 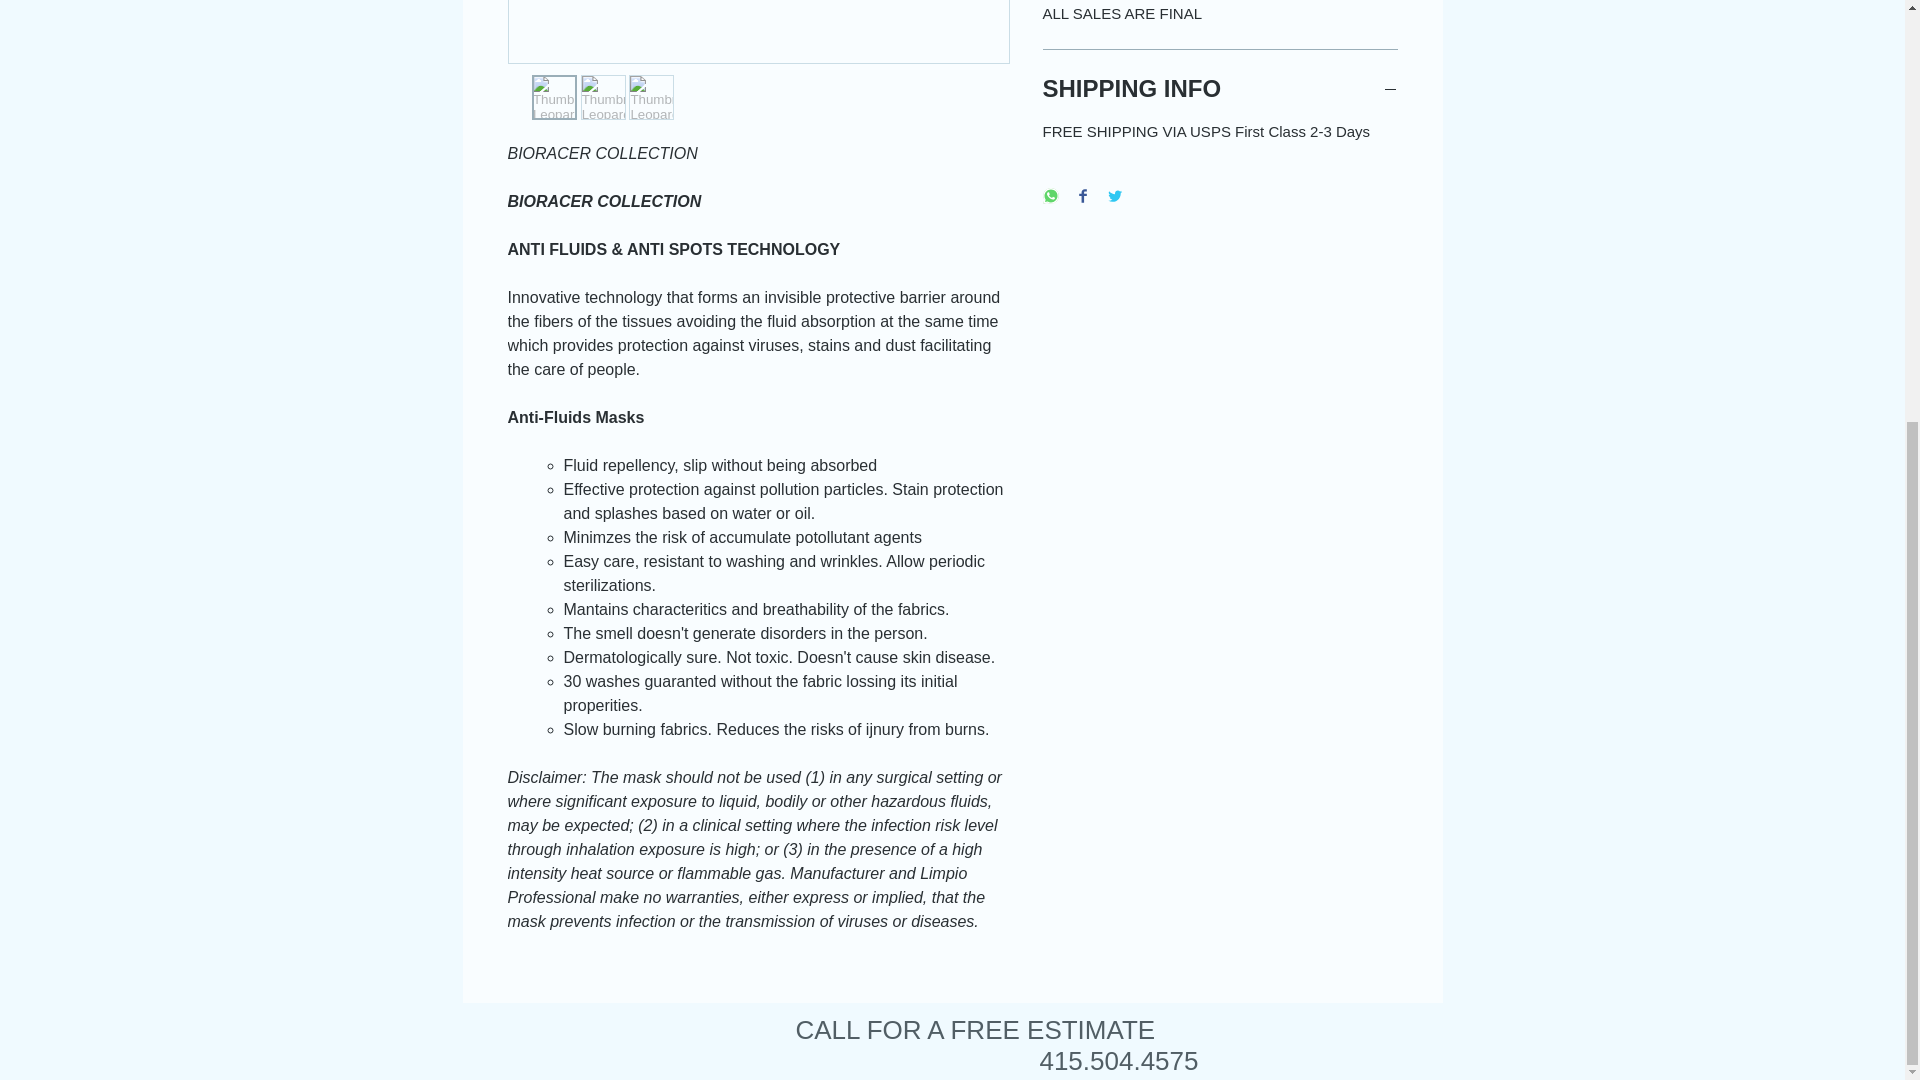 I want to click on SHIPPING INFO, so click(x=1220, y=88).